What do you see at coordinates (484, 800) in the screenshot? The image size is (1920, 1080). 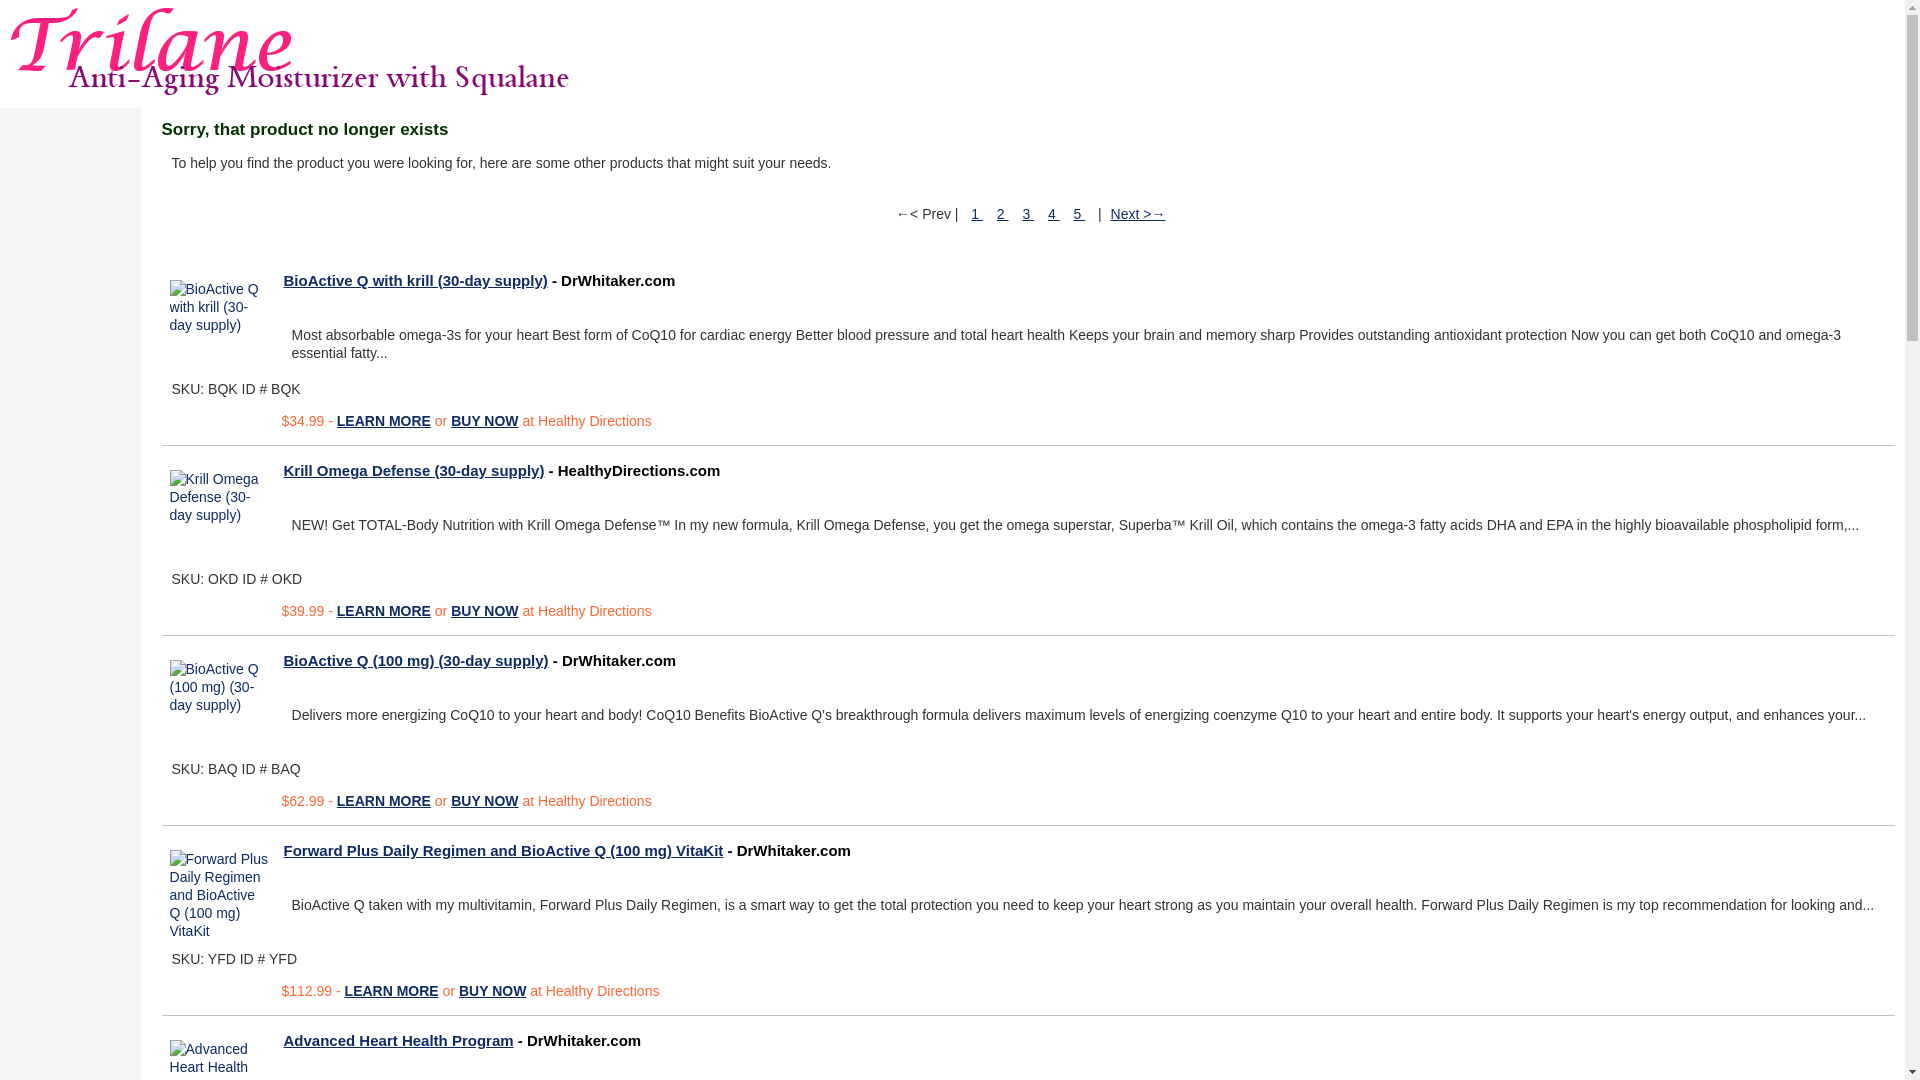 I see `BUY NOW` at bounding box center [484, 800].